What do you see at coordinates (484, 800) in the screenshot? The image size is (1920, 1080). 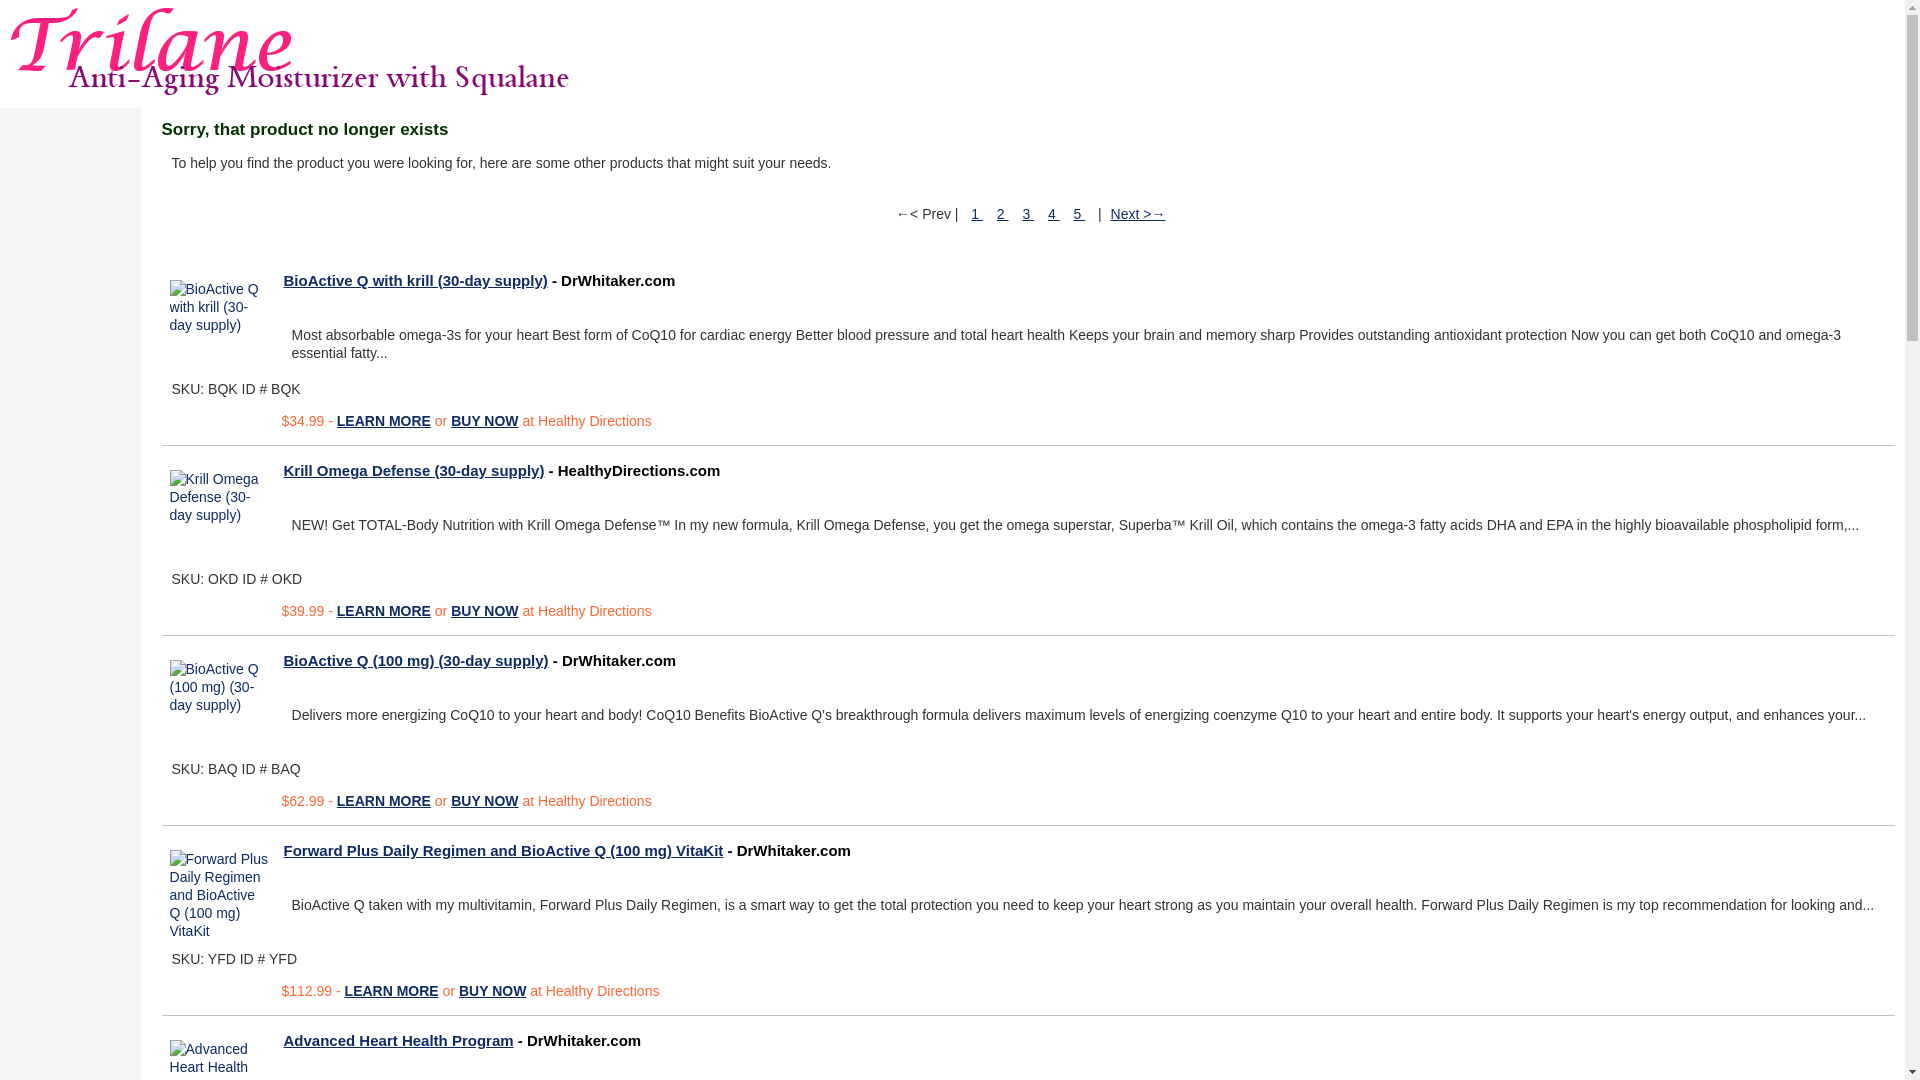 I see `BUY NOW` at bounding box center [484, 800].